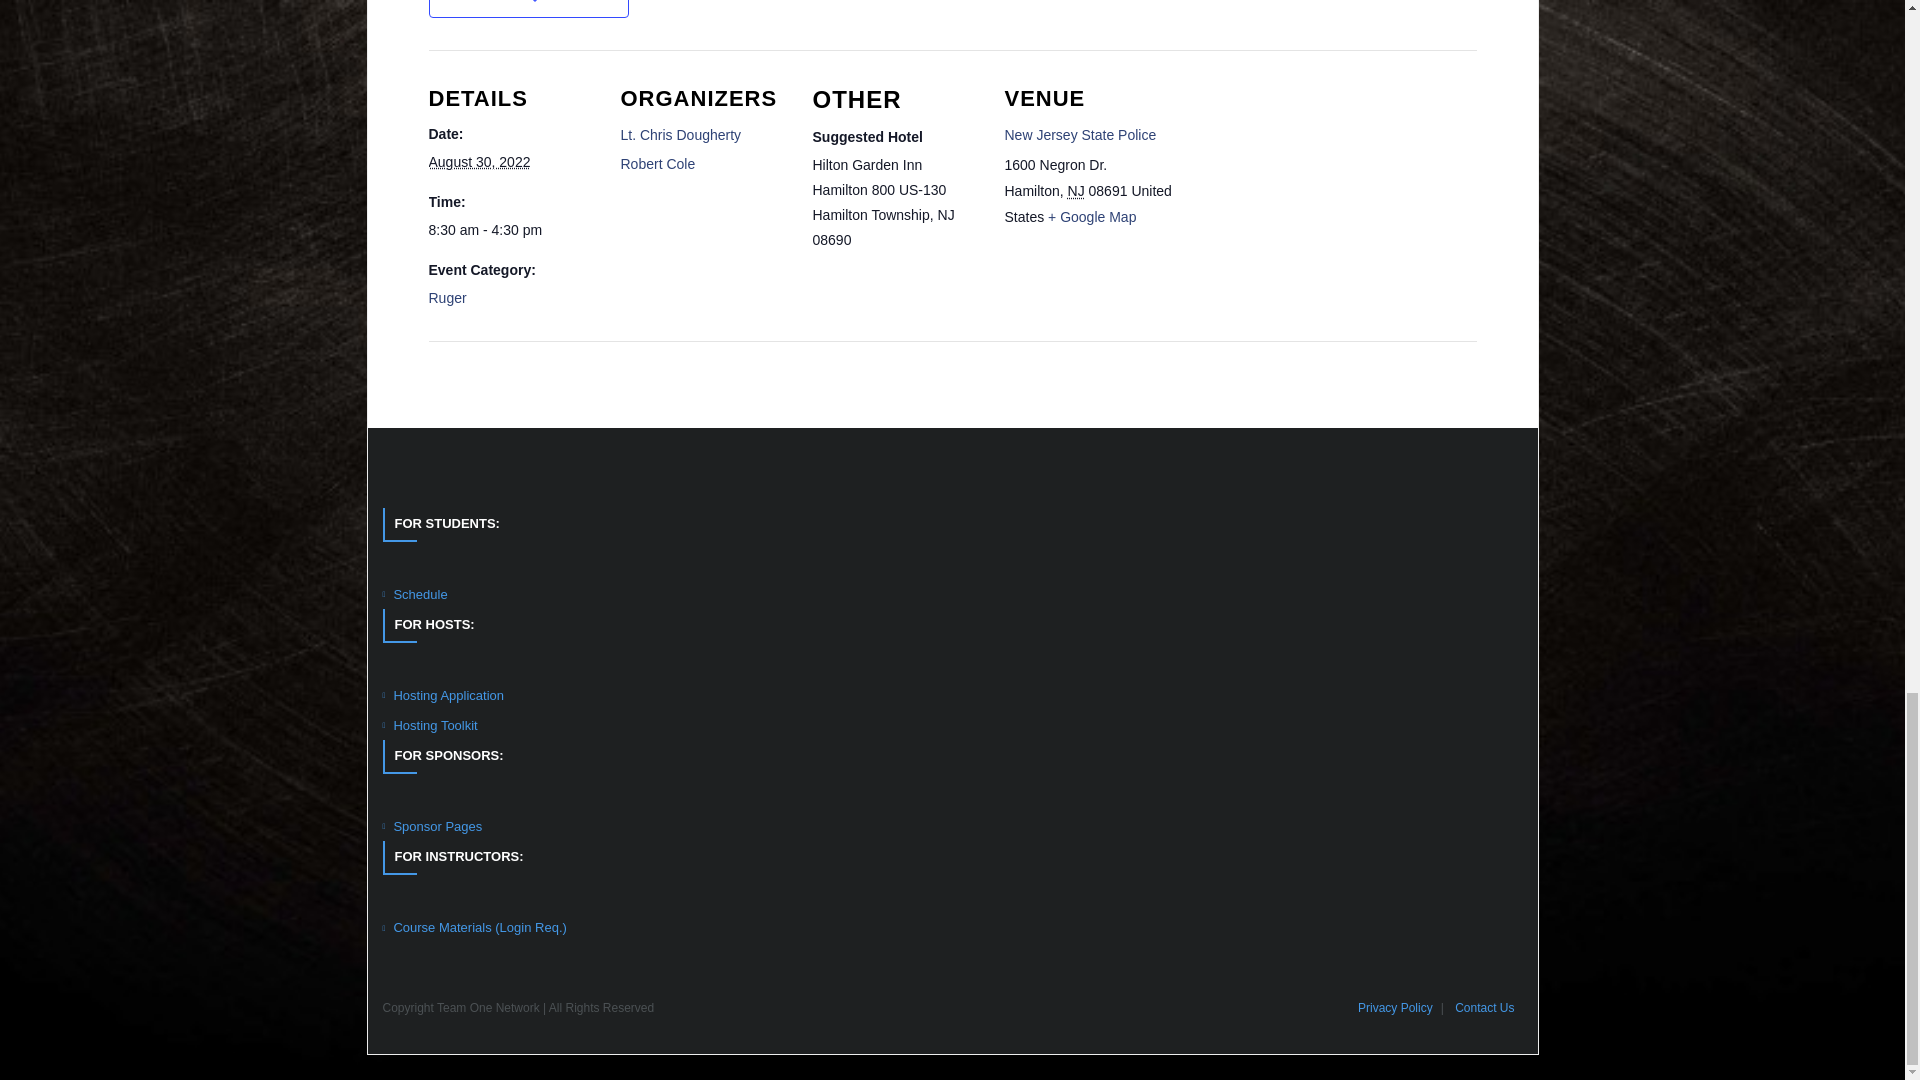  I want to click on Click to view a Google Map, so click(1092, 216).